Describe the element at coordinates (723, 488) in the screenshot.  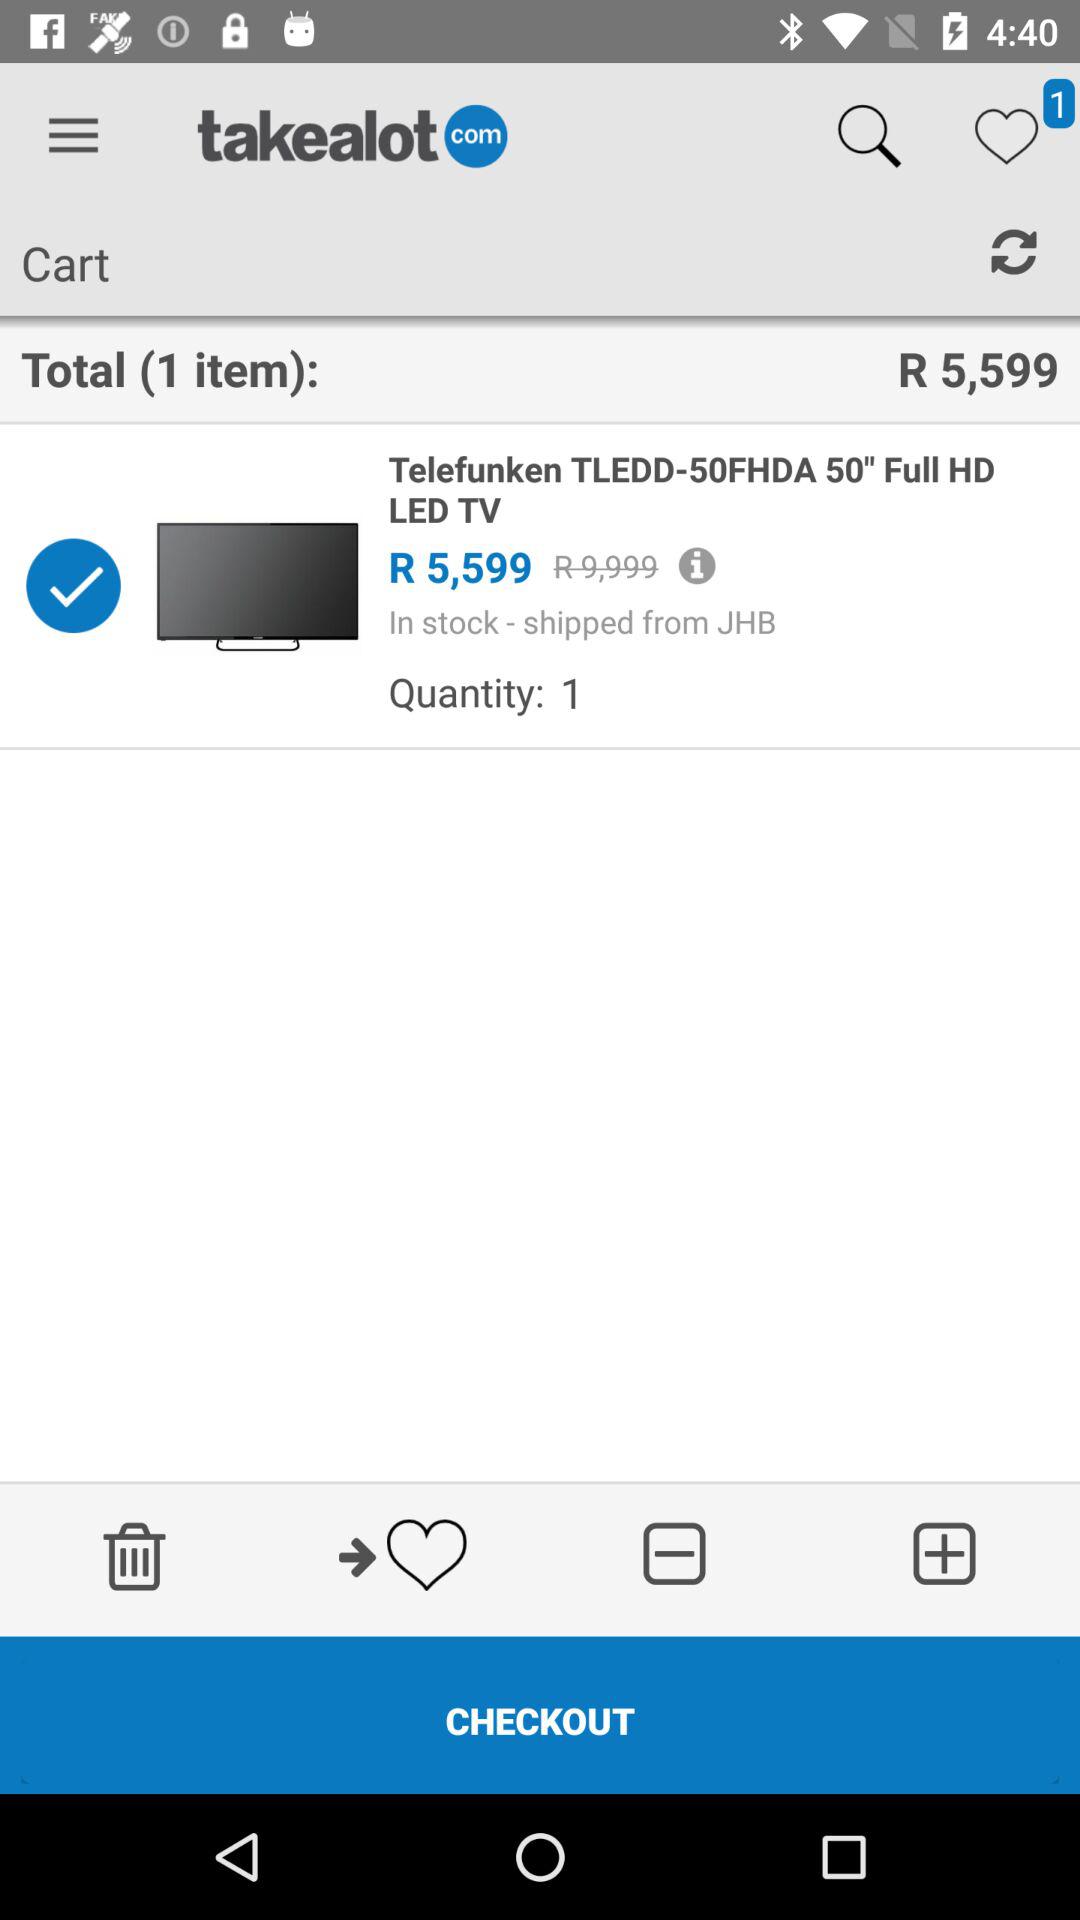
I see `click the telefunken tledd 50fhda item` at that location.